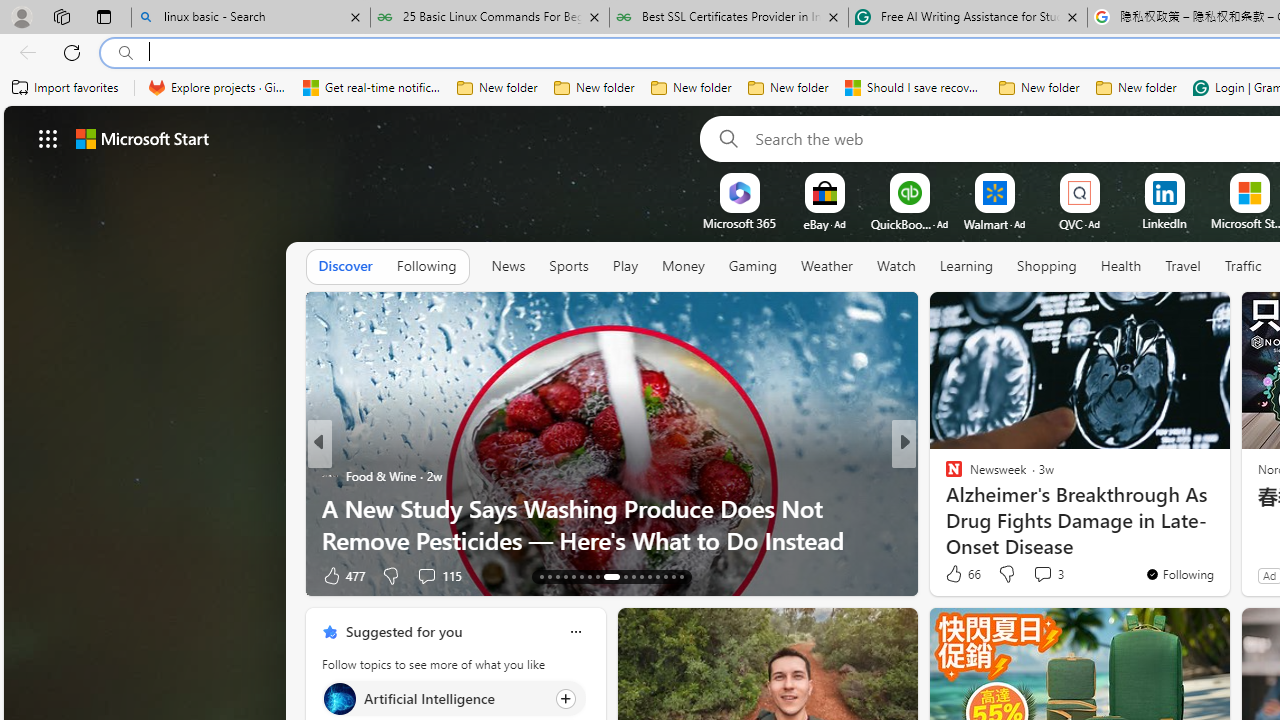 The width and height of the screenshot is (1280, 720). I want to click on Sports, so click(569, 267).